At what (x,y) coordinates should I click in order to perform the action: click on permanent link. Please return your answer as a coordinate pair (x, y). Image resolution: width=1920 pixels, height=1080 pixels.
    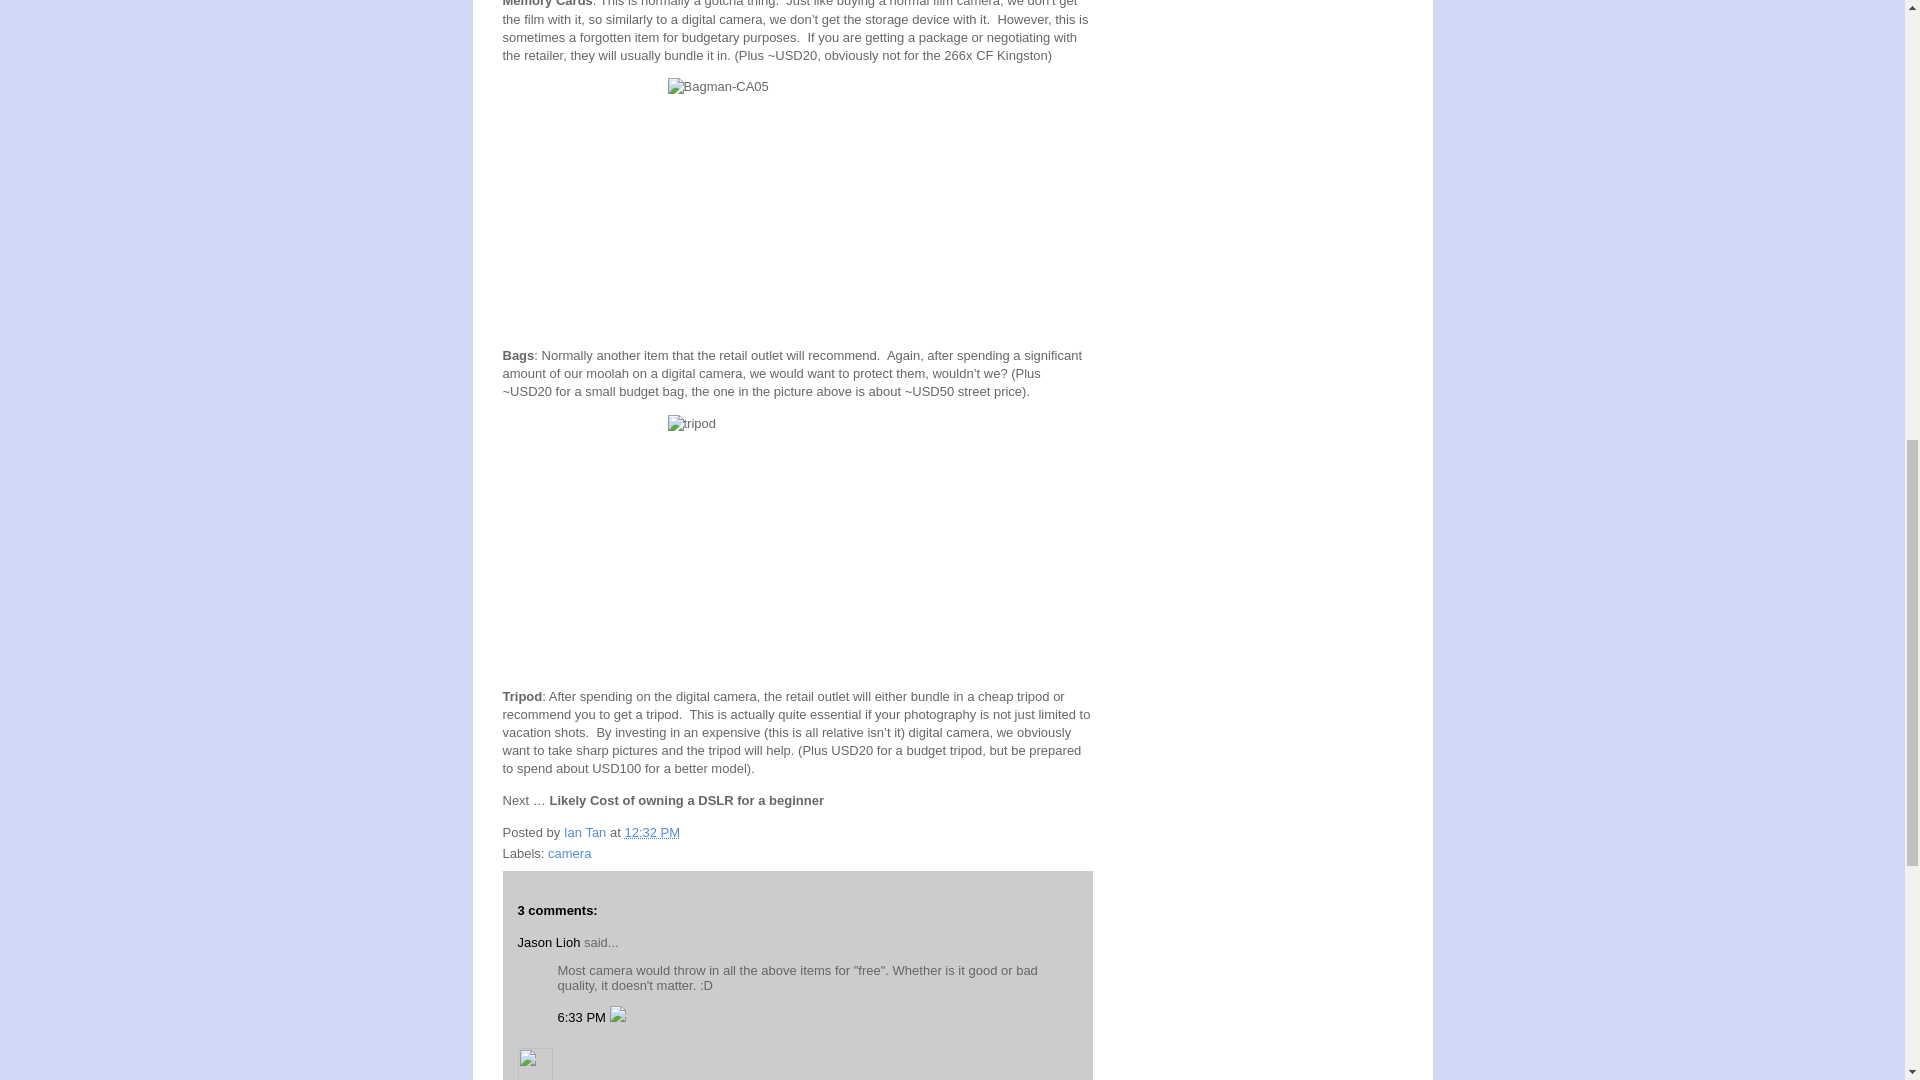
    Looking at the image, I should click on (652, 832).